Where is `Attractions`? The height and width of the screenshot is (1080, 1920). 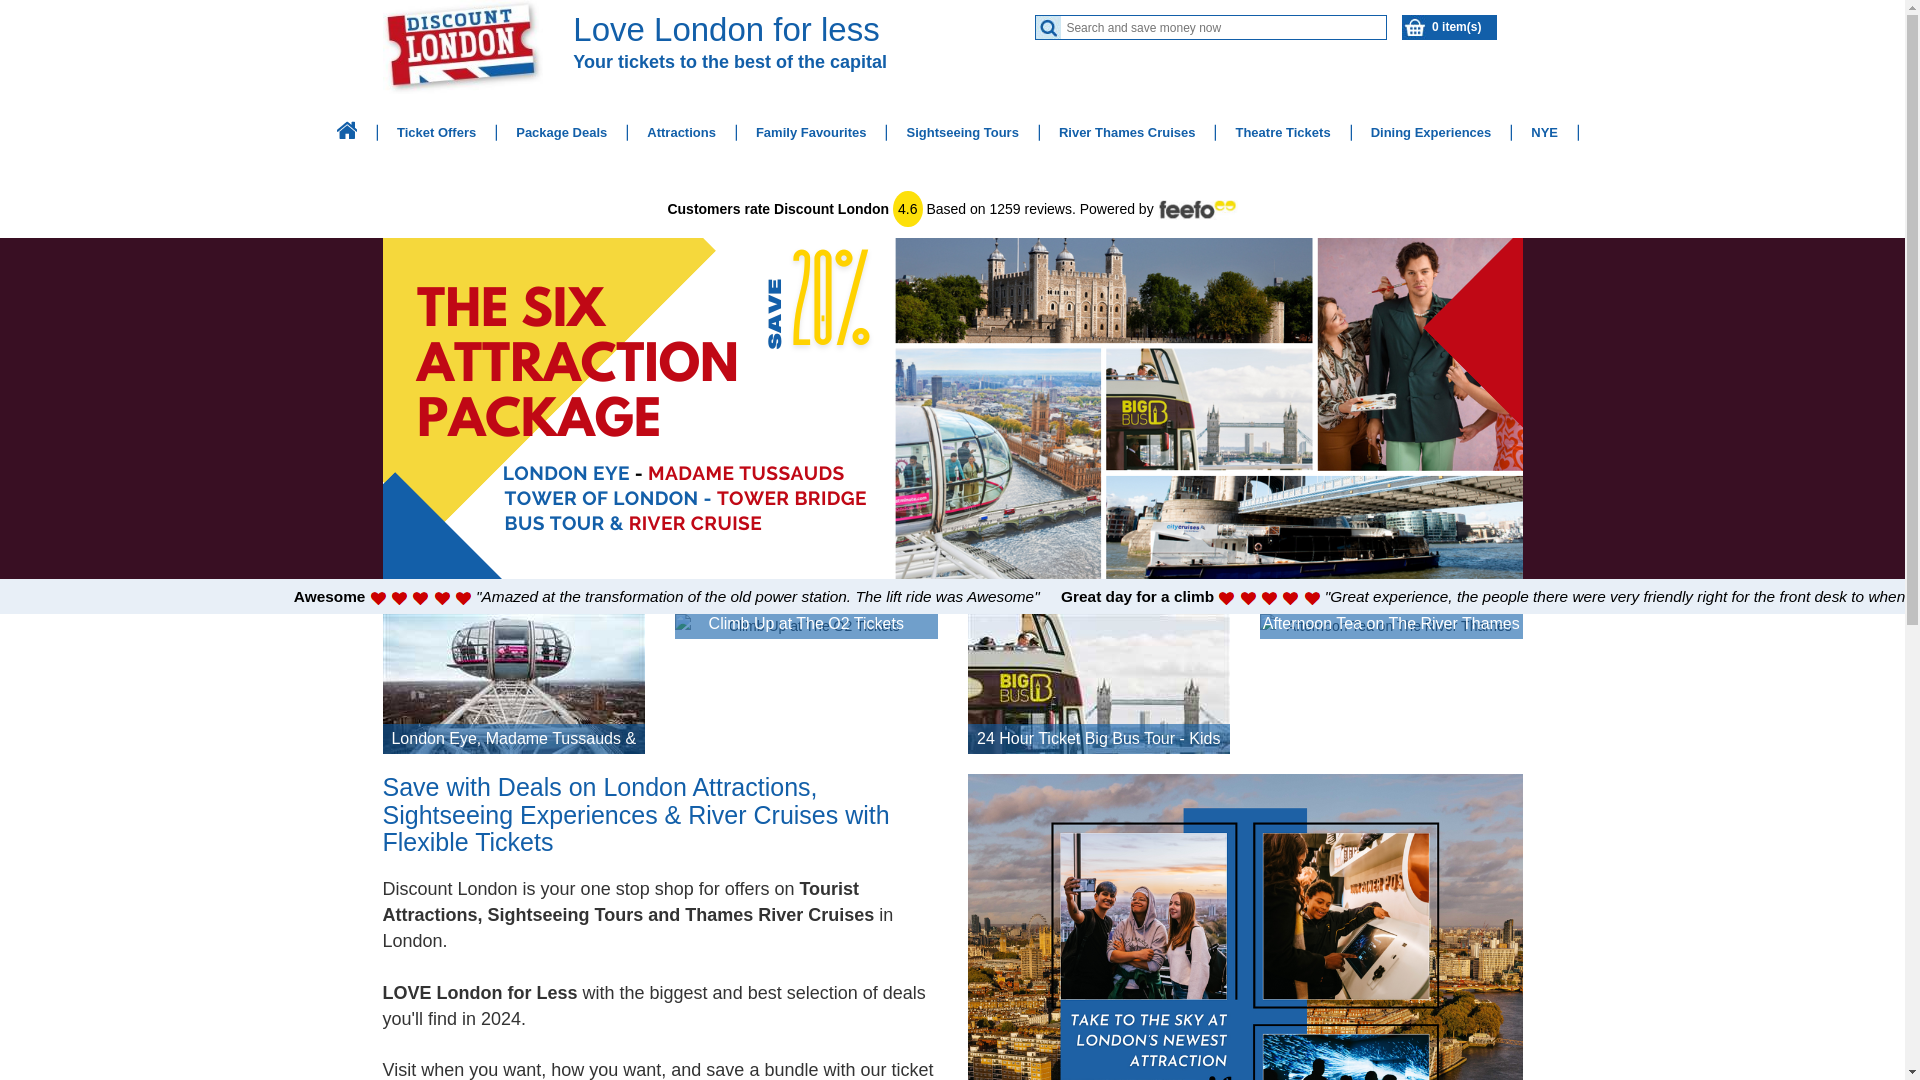 Attractions is located at coordinates (681, 132).